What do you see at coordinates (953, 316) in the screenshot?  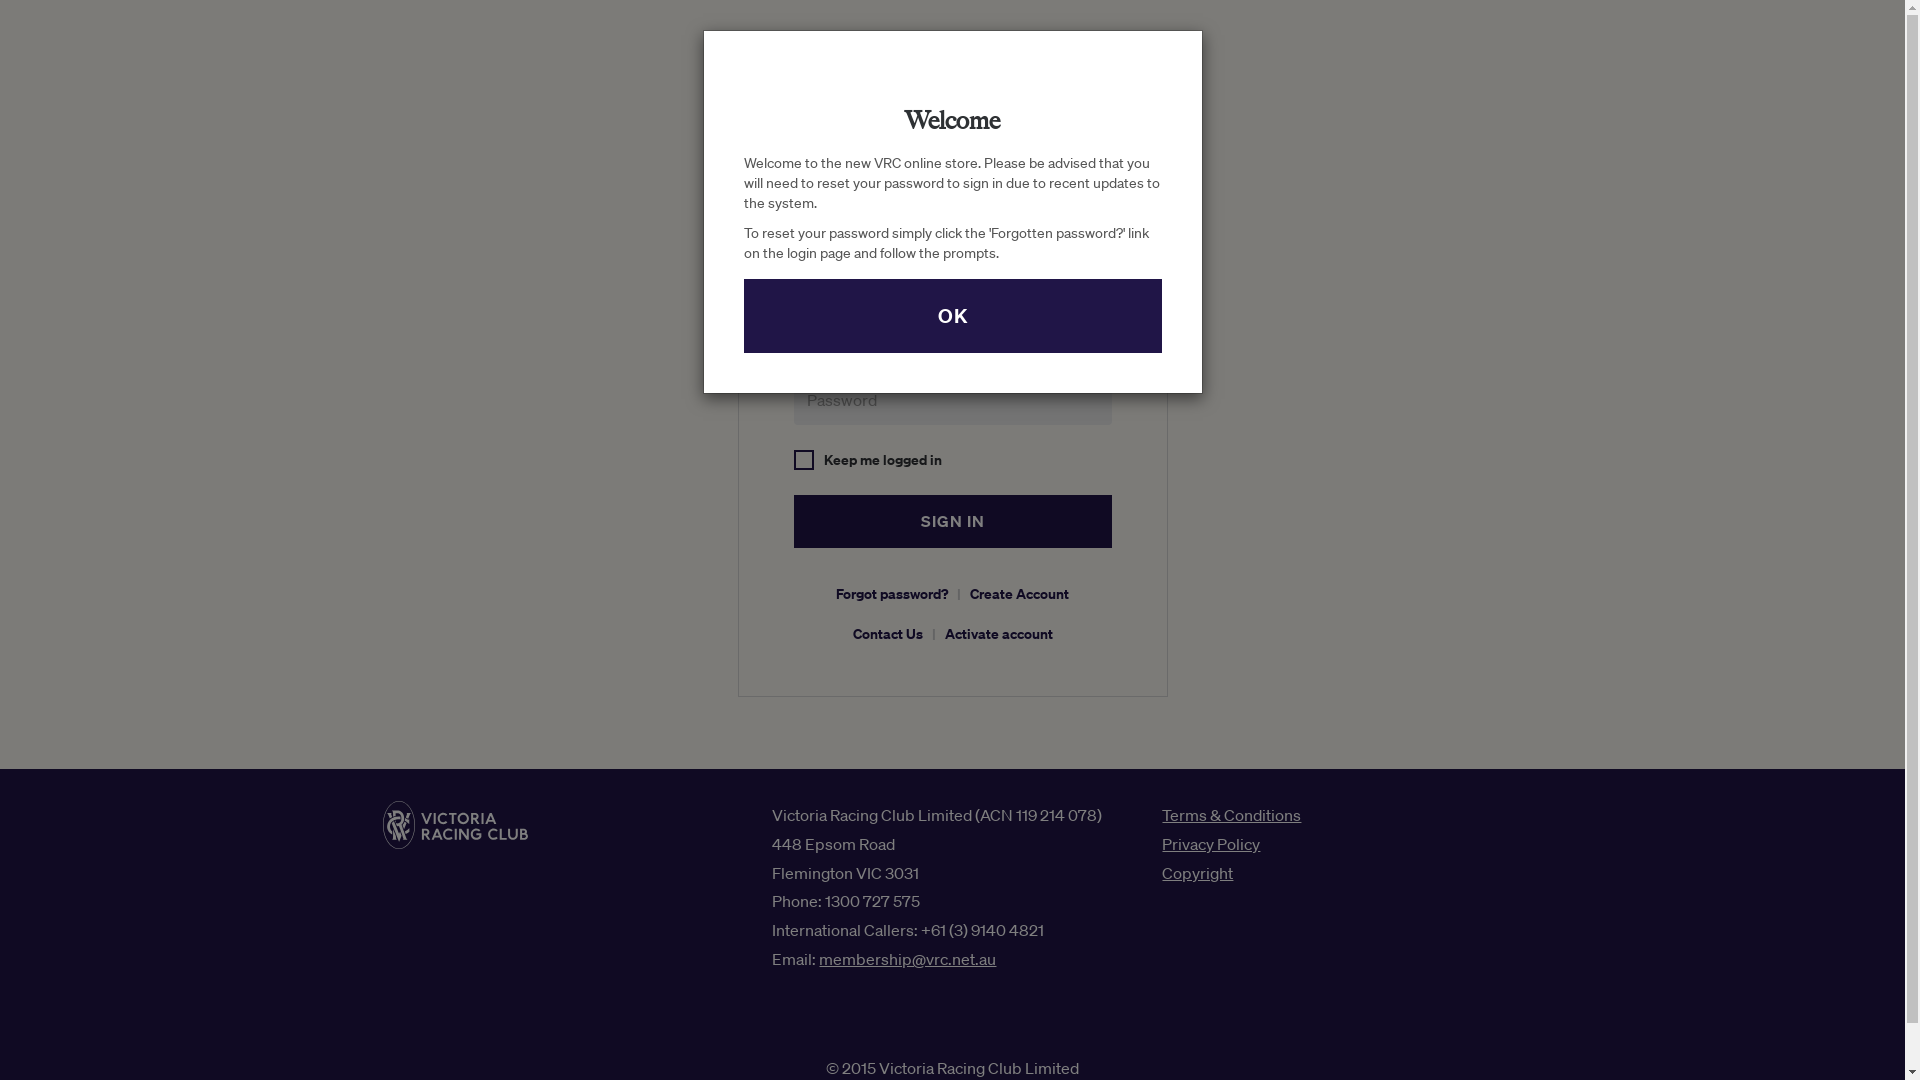 I see `OK` at bounding box center [953, 316].